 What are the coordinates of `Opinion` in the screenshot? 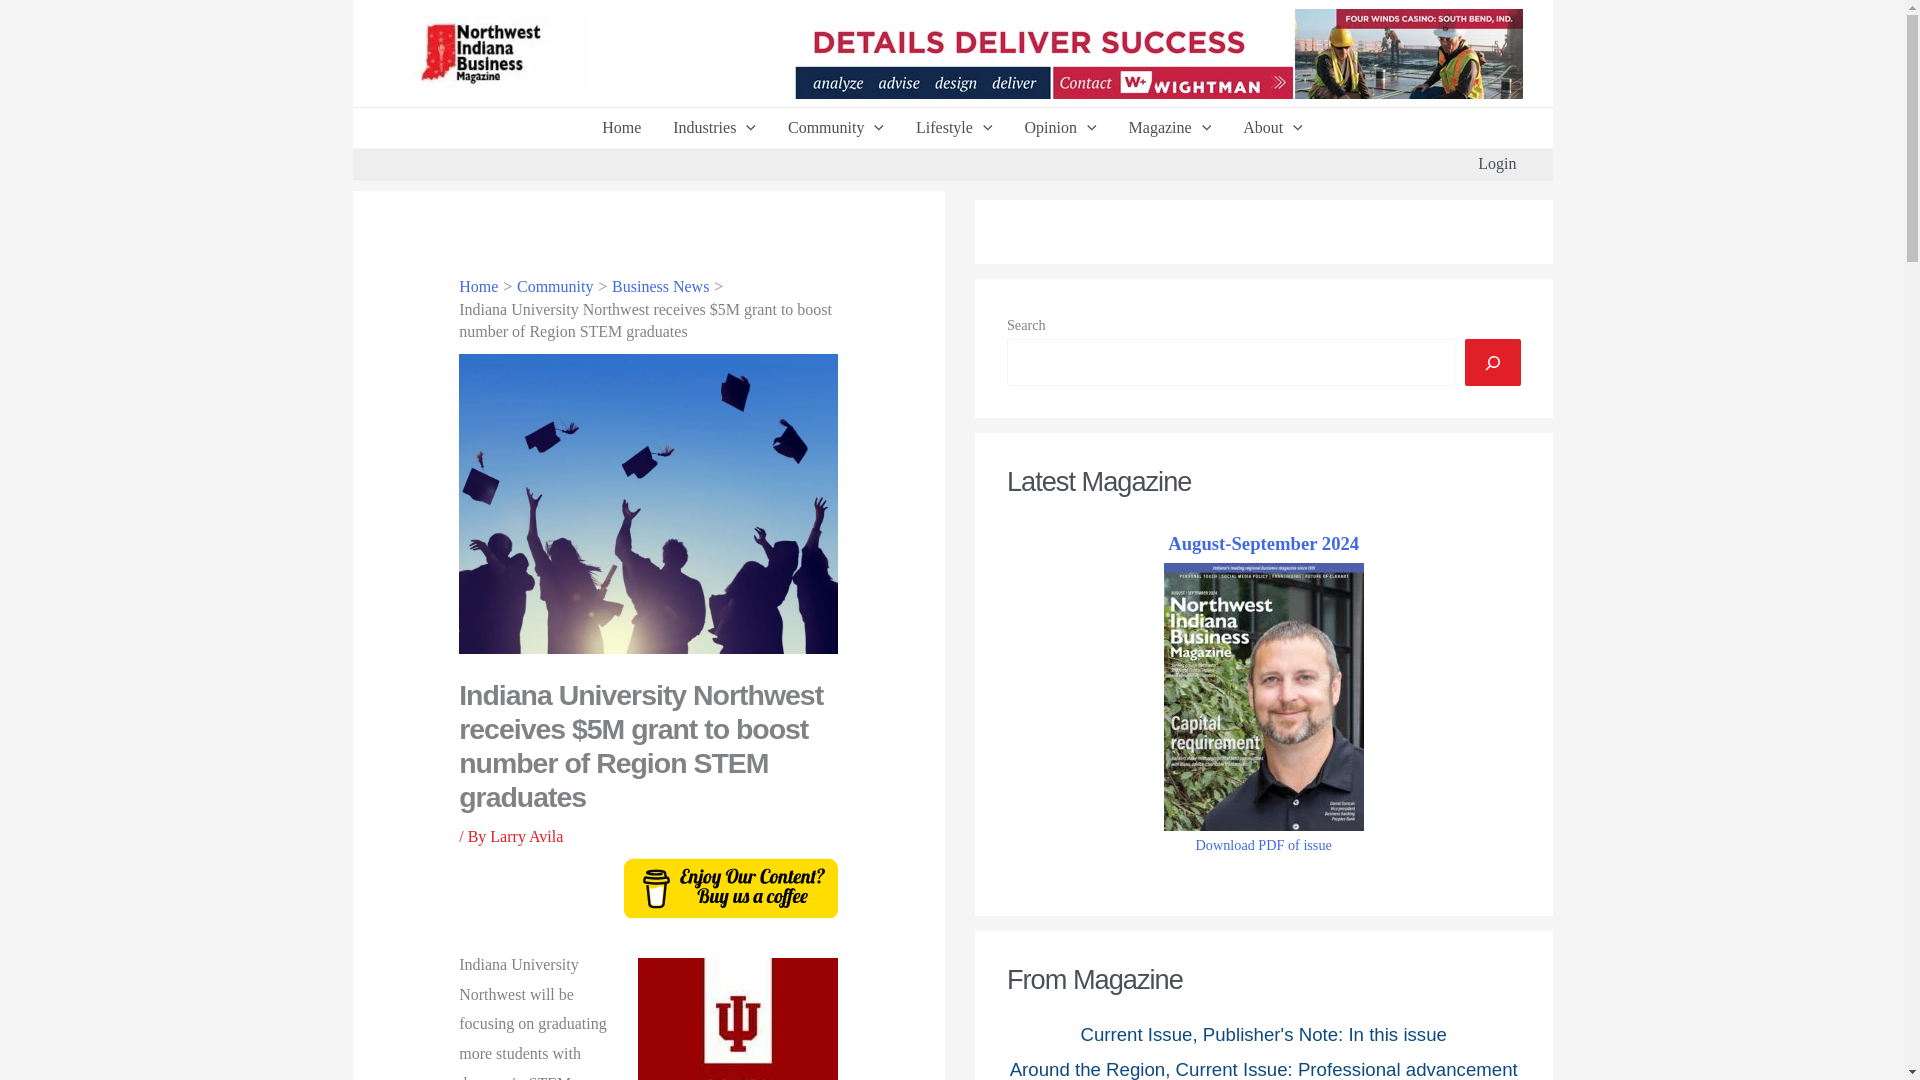 It's located at (1060, 128).